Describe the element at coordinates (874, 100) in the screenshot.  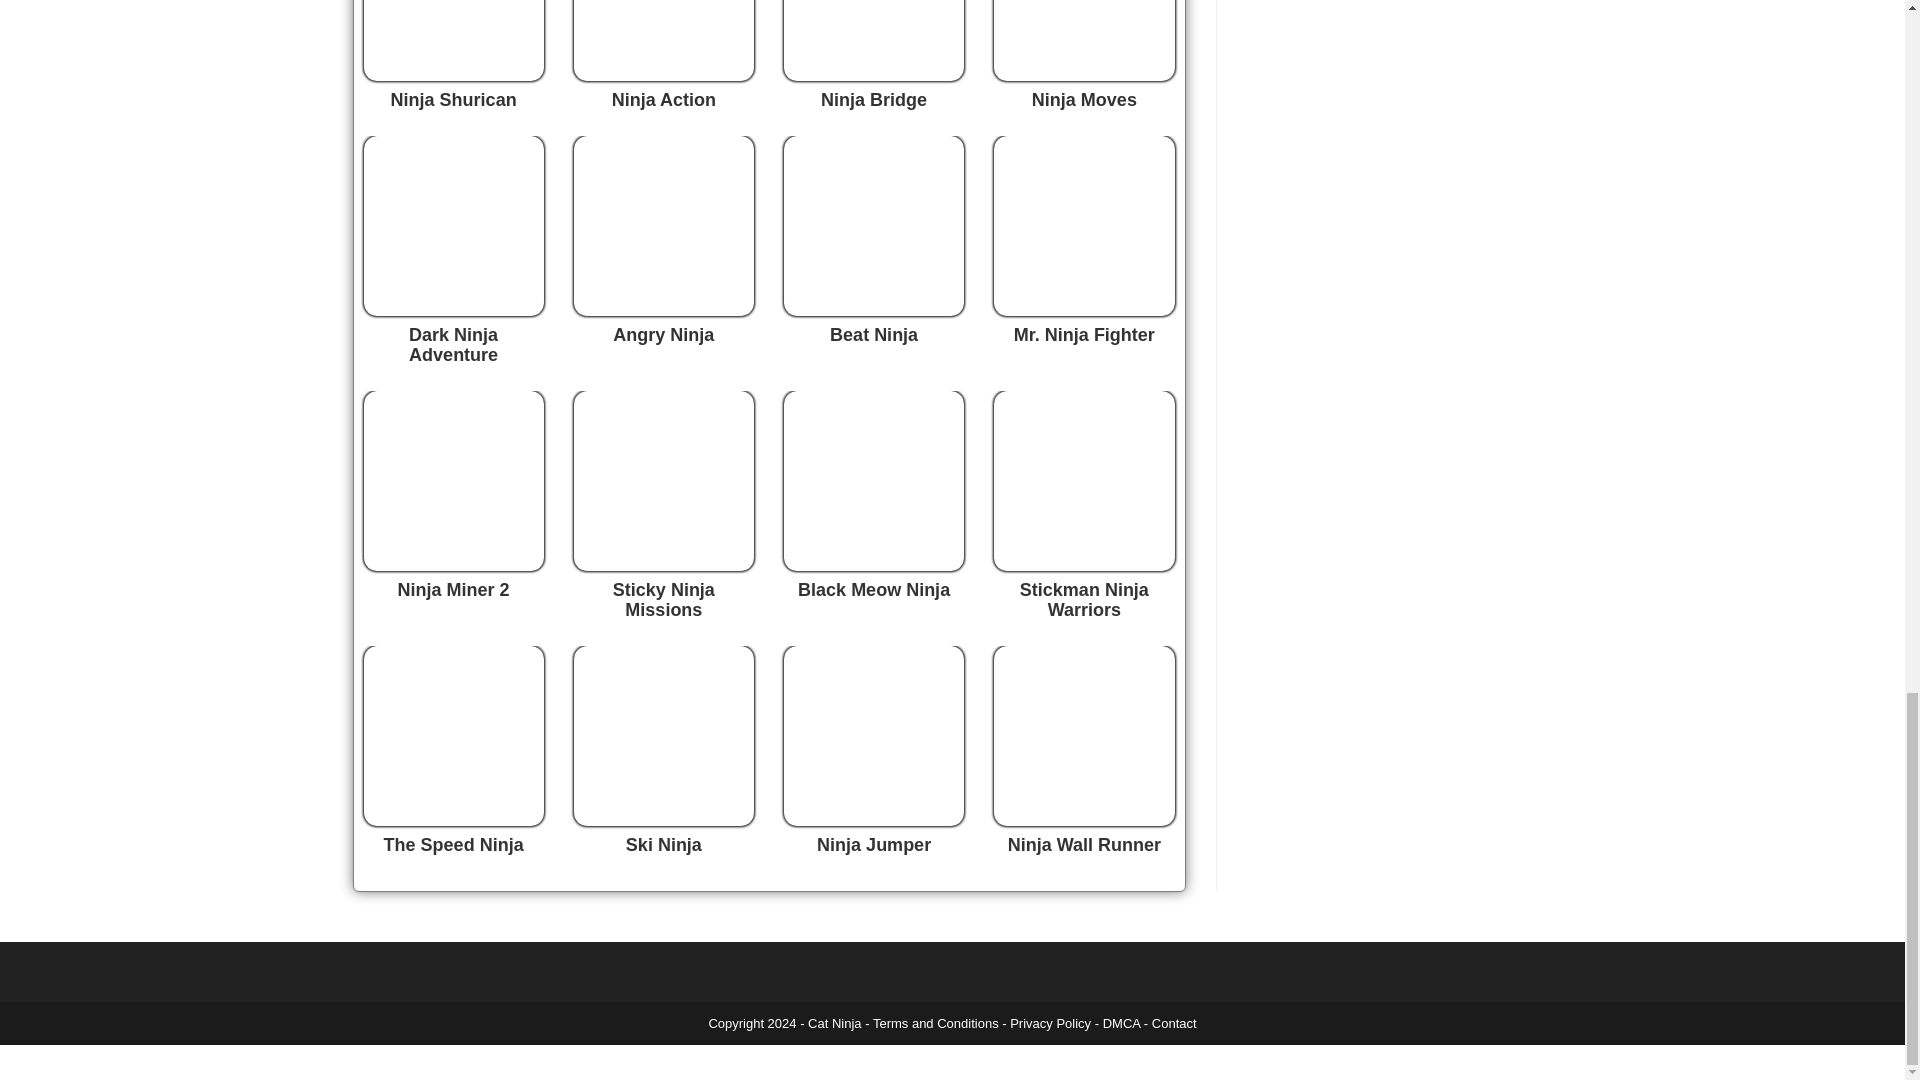
I see `Ninja Bridge` at that location.